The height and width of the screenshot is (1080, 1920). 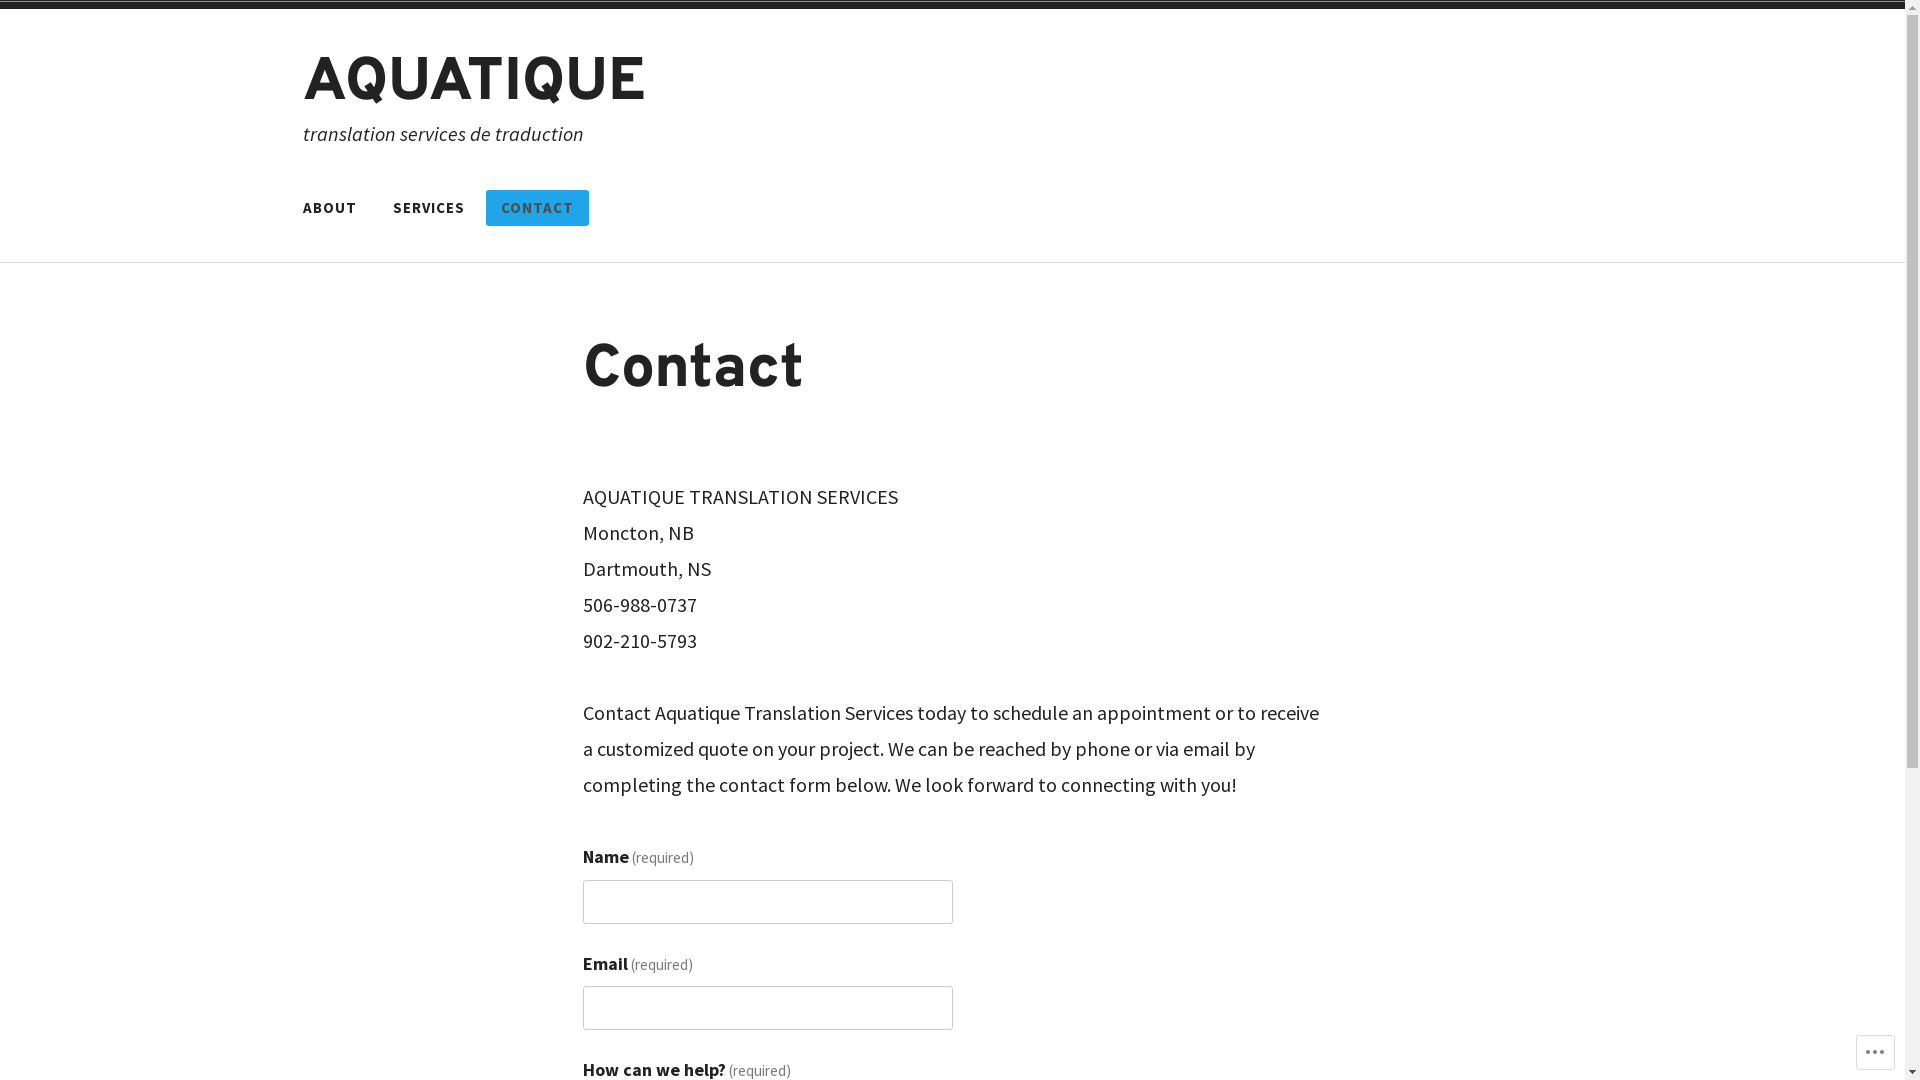 I want to click on CONTACT, so click(x=538, y=208).